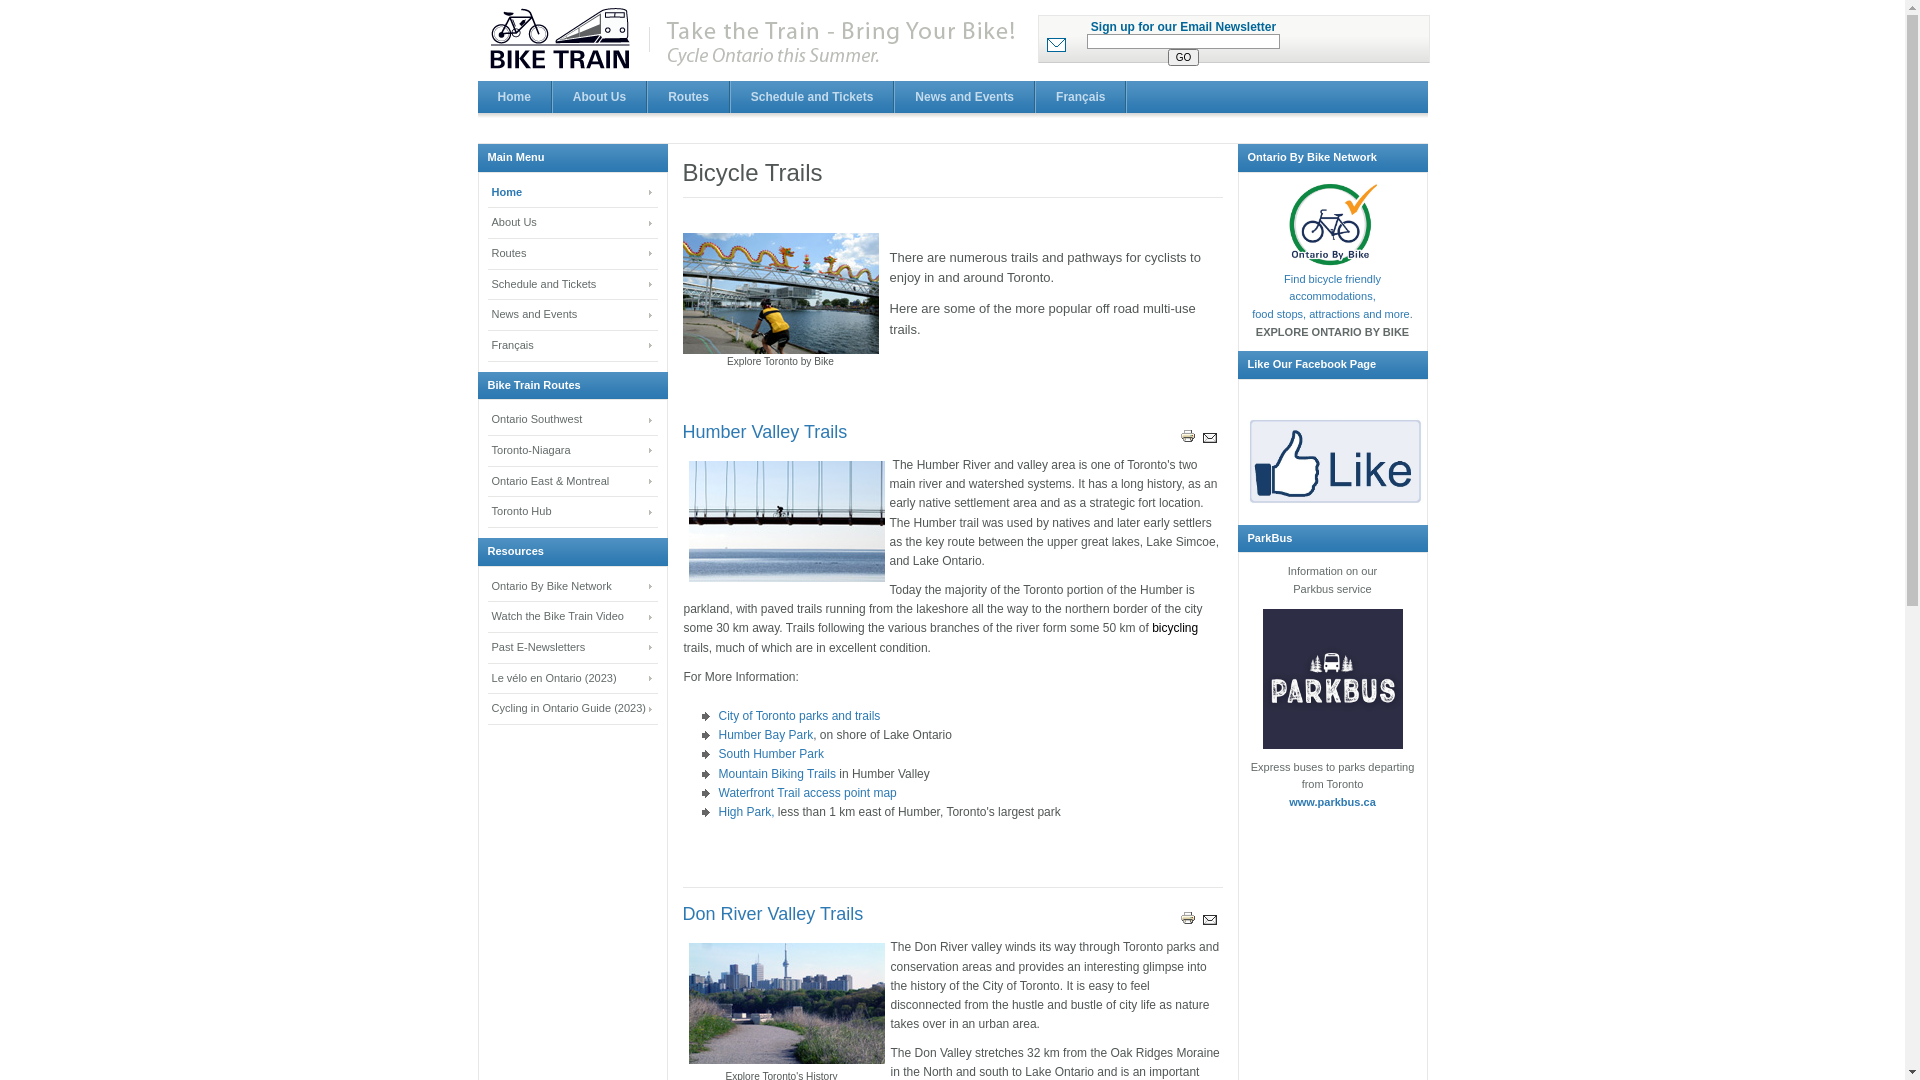  Describe the element at coordinates (770, 754) in the screenshot. I see `South Humber Park` at that location.